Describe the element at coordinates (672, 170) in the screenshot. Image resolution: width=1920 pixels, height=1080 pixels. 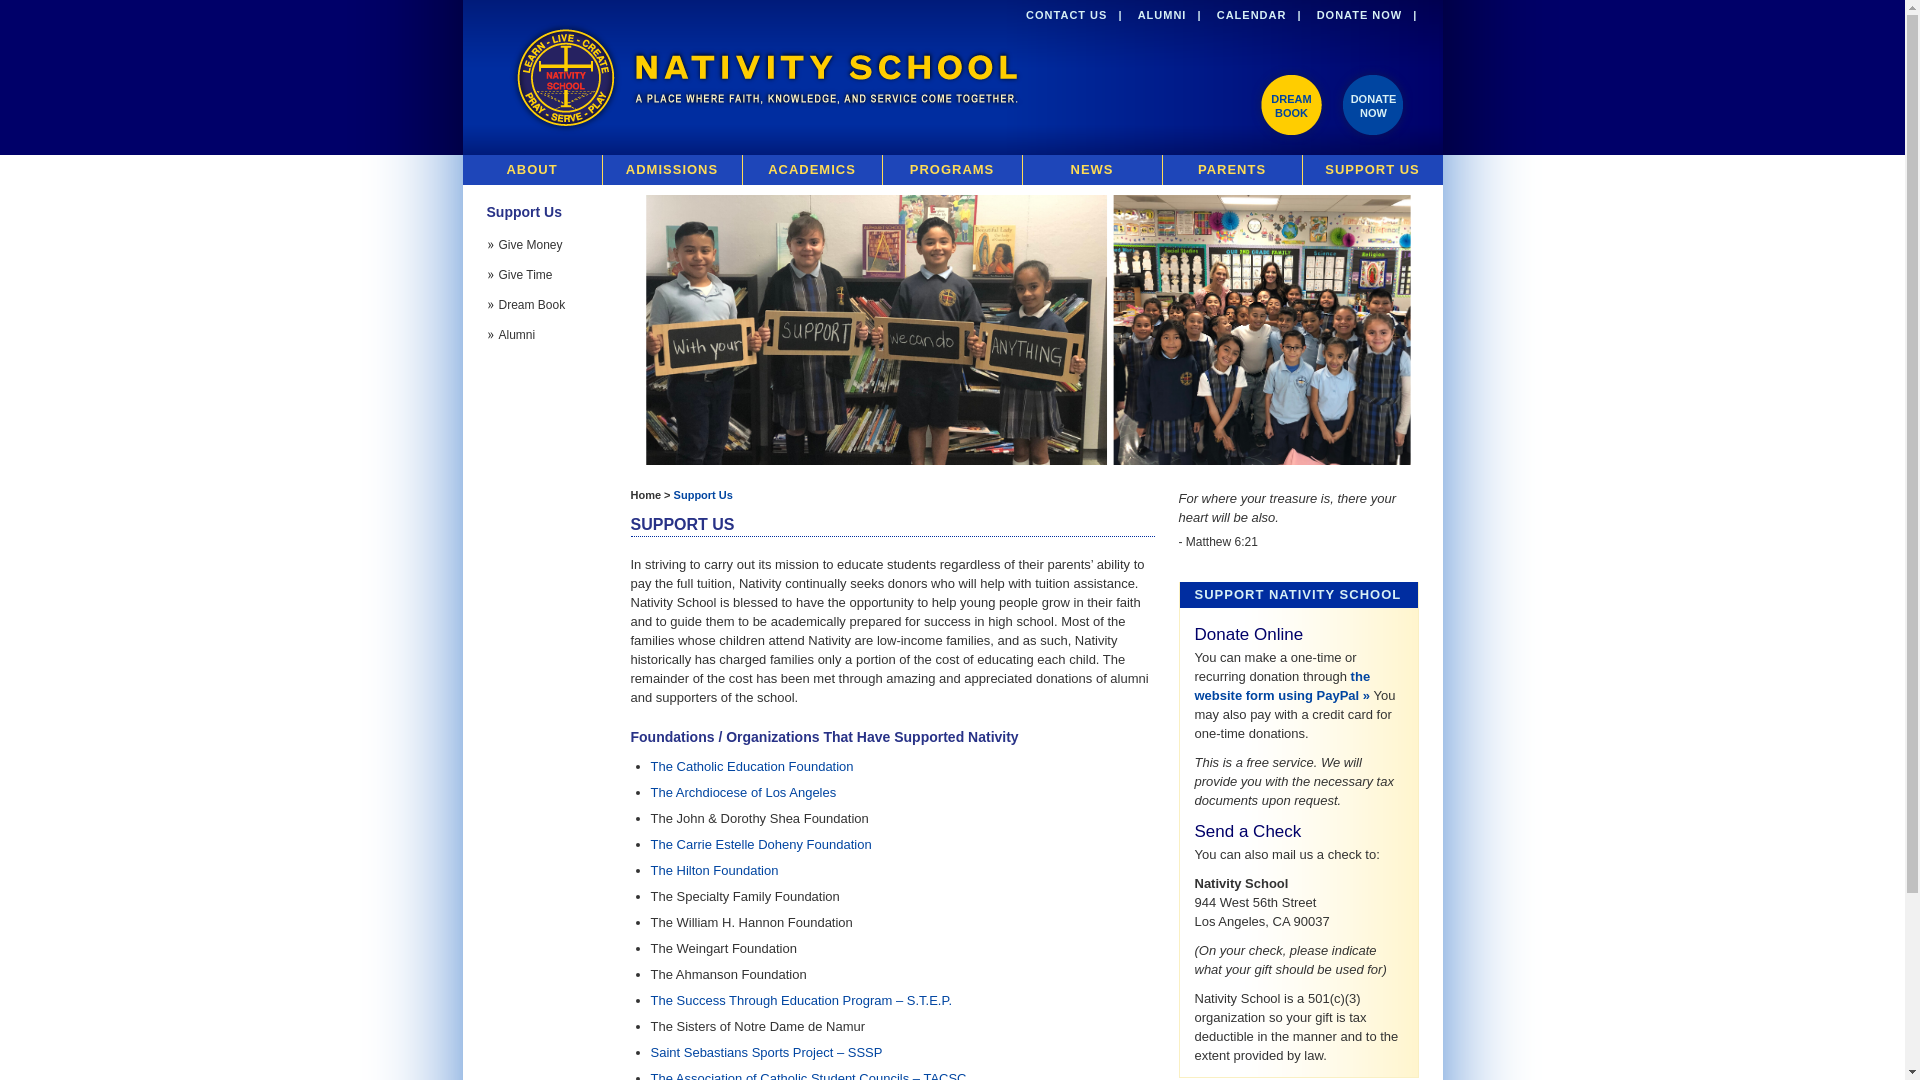
I see `CONTACT US` at that location.